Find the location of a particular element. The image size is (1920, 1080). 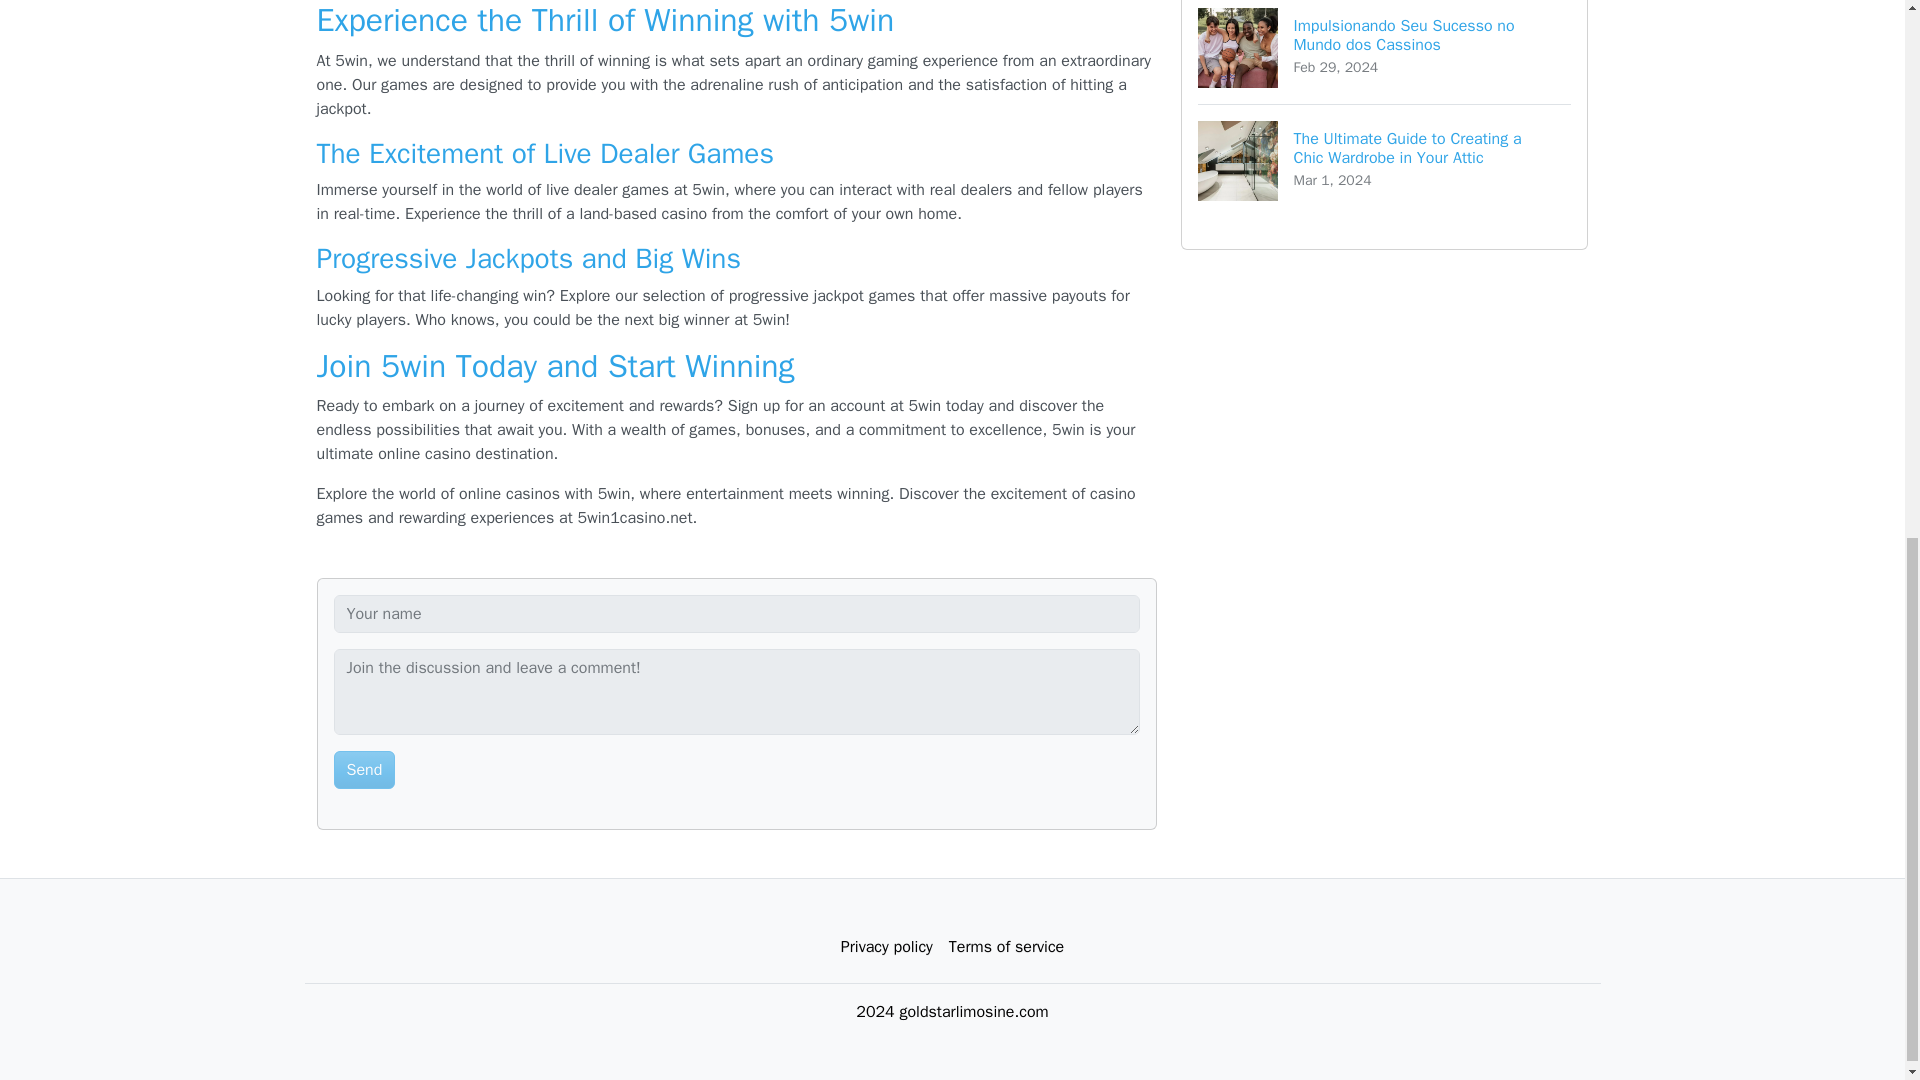

Privacy policy is located at coordinates (886, 946).